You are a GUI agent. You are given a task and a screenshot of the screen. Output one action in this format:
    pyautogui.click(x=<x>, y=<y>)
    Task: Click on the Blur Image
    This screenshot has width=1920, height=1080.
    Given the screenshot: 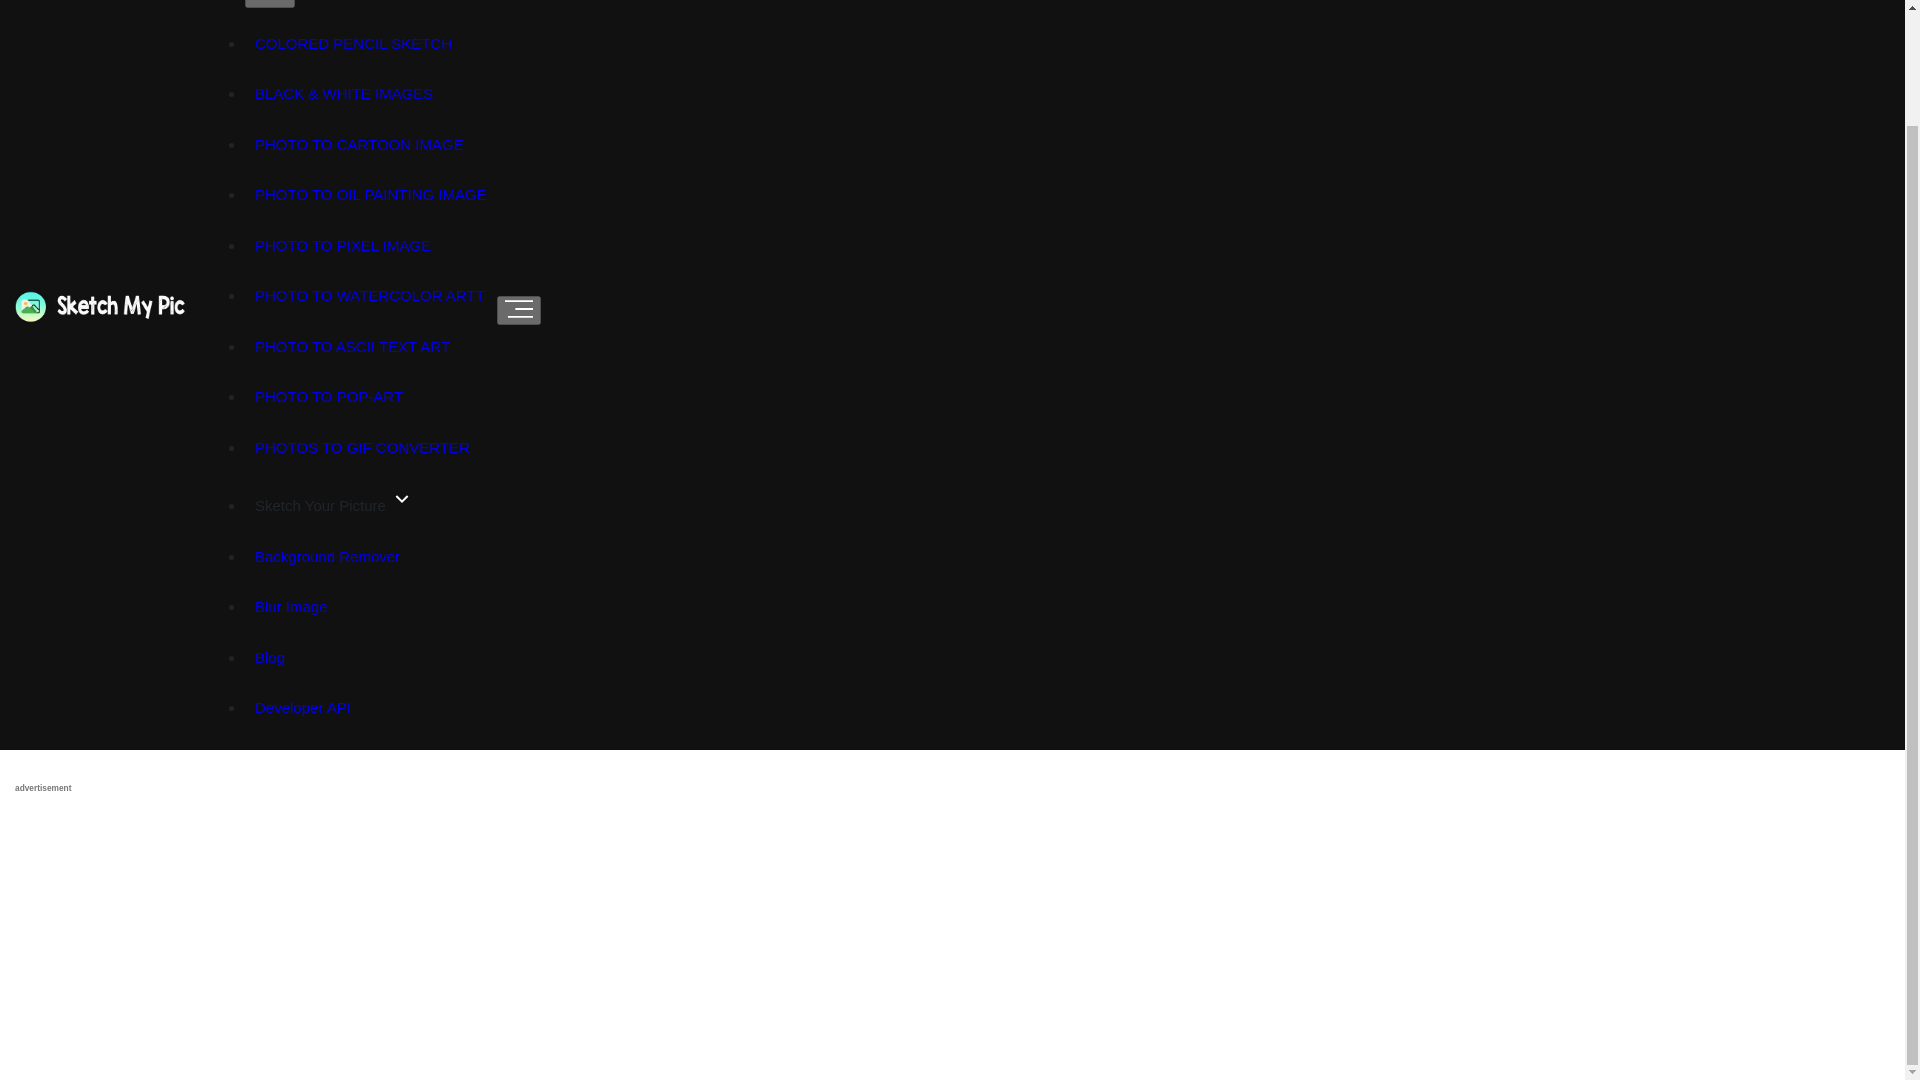 What is the action you would take?
    pyautogui.click(x=291, y=607)
    